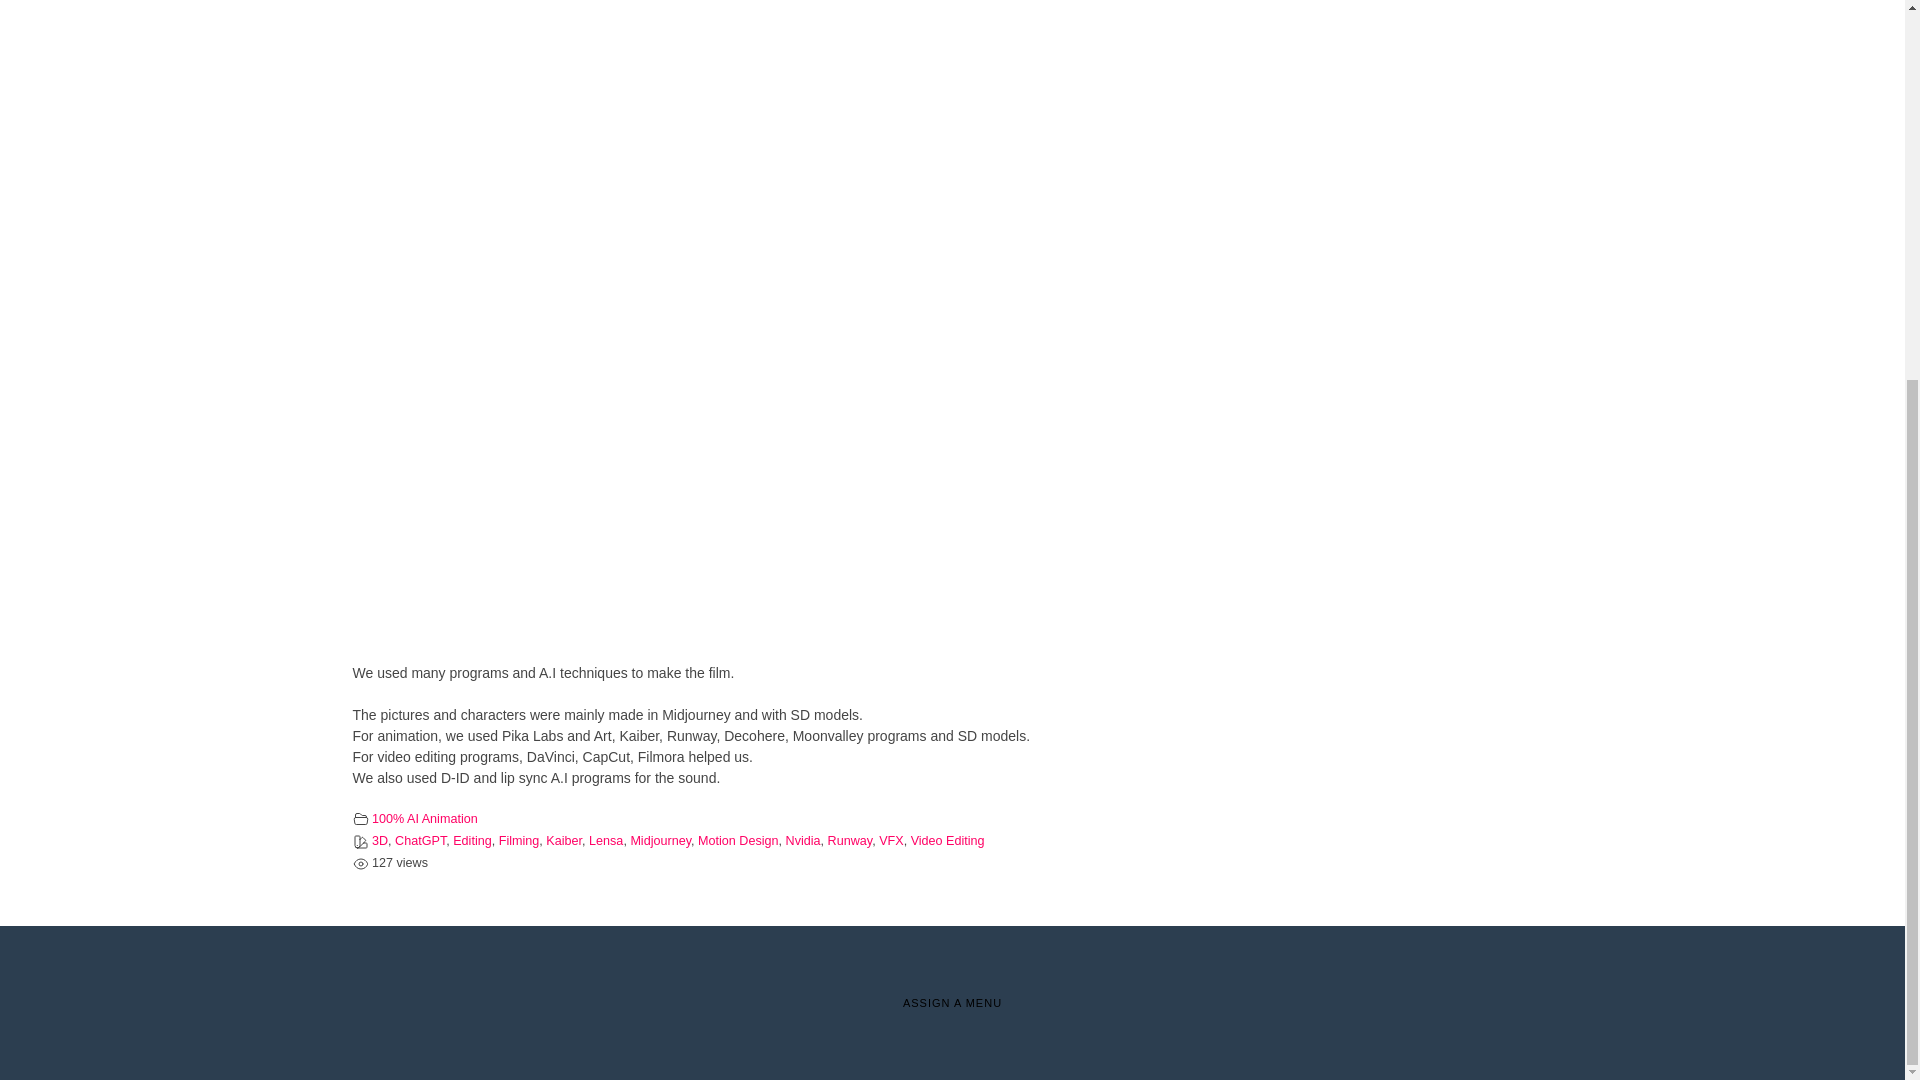 The image size is (1920, 1080). What do you see at coordinates (380, 840) in the screenshot?
I see `3D` at bounding box center [380, 840].